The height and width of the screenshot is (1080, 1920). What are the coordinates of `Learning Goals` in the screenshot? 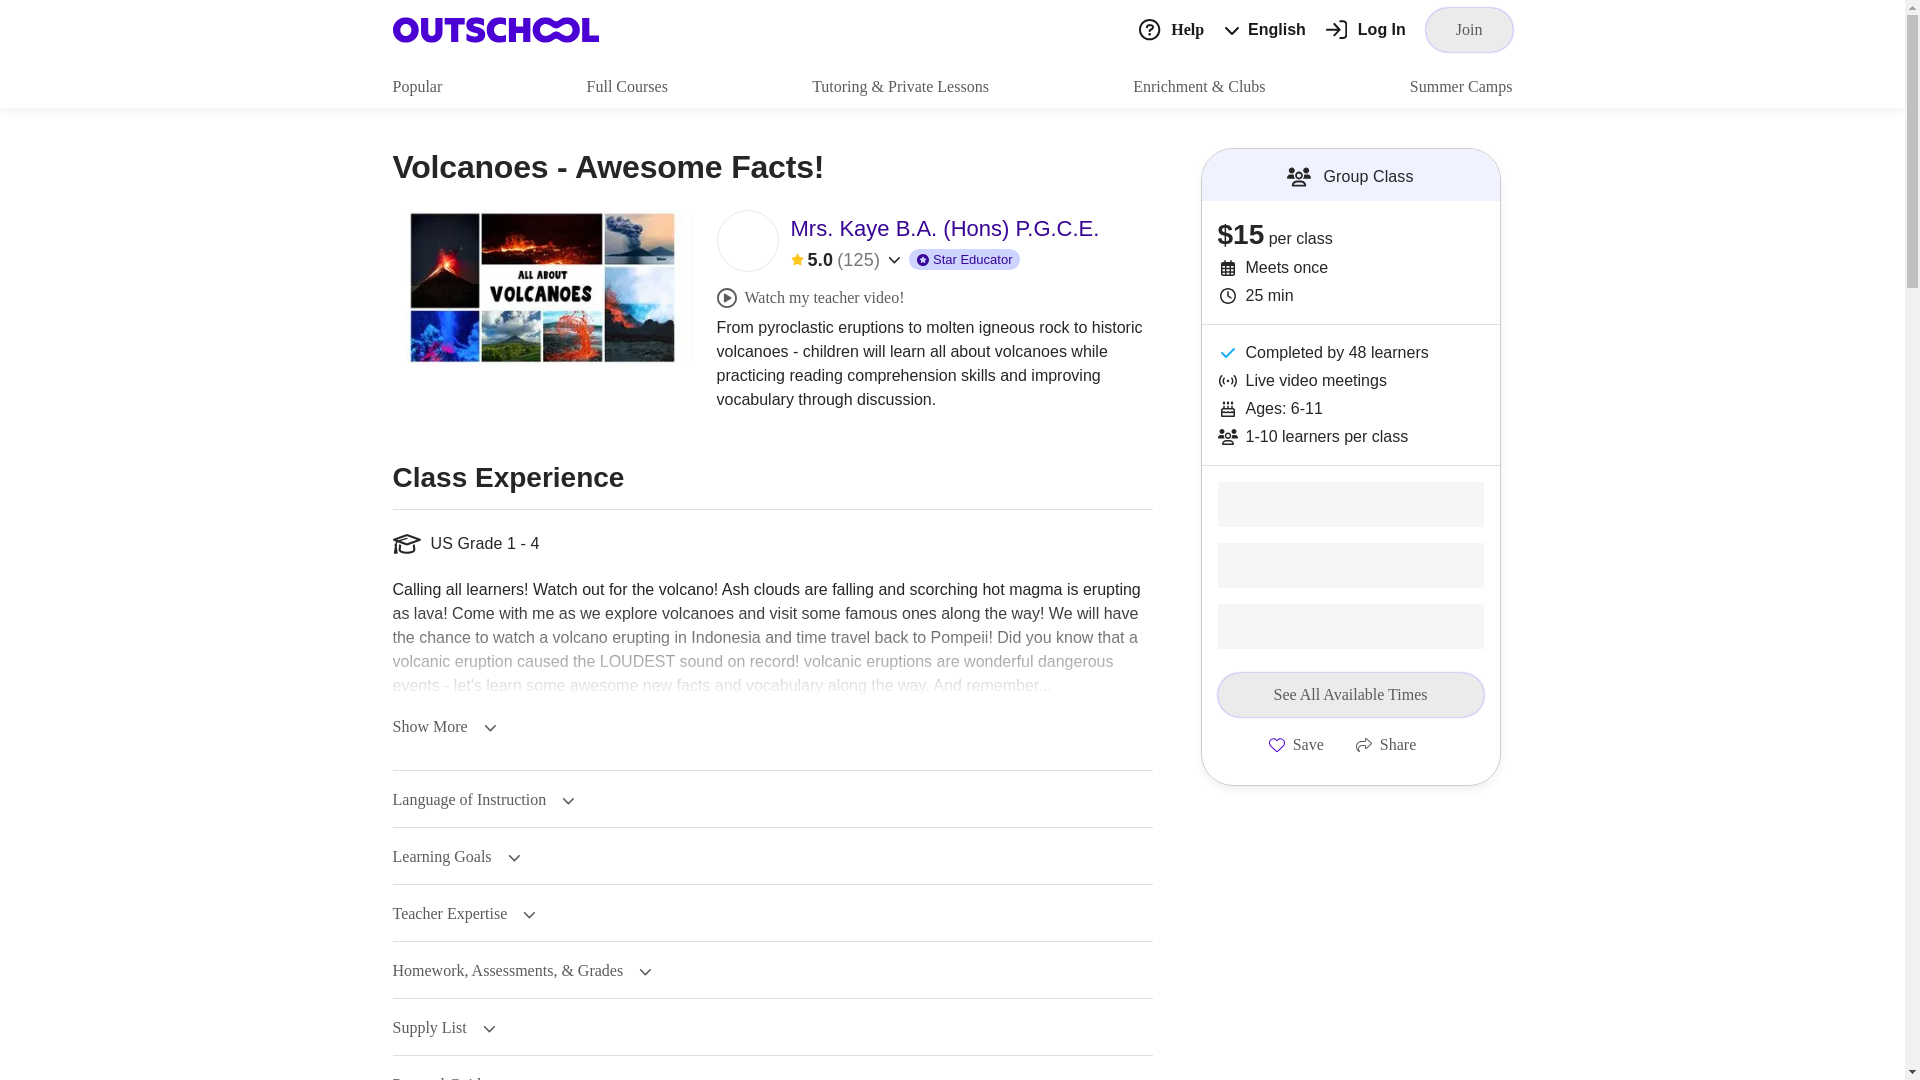 It's located at (456, 856).